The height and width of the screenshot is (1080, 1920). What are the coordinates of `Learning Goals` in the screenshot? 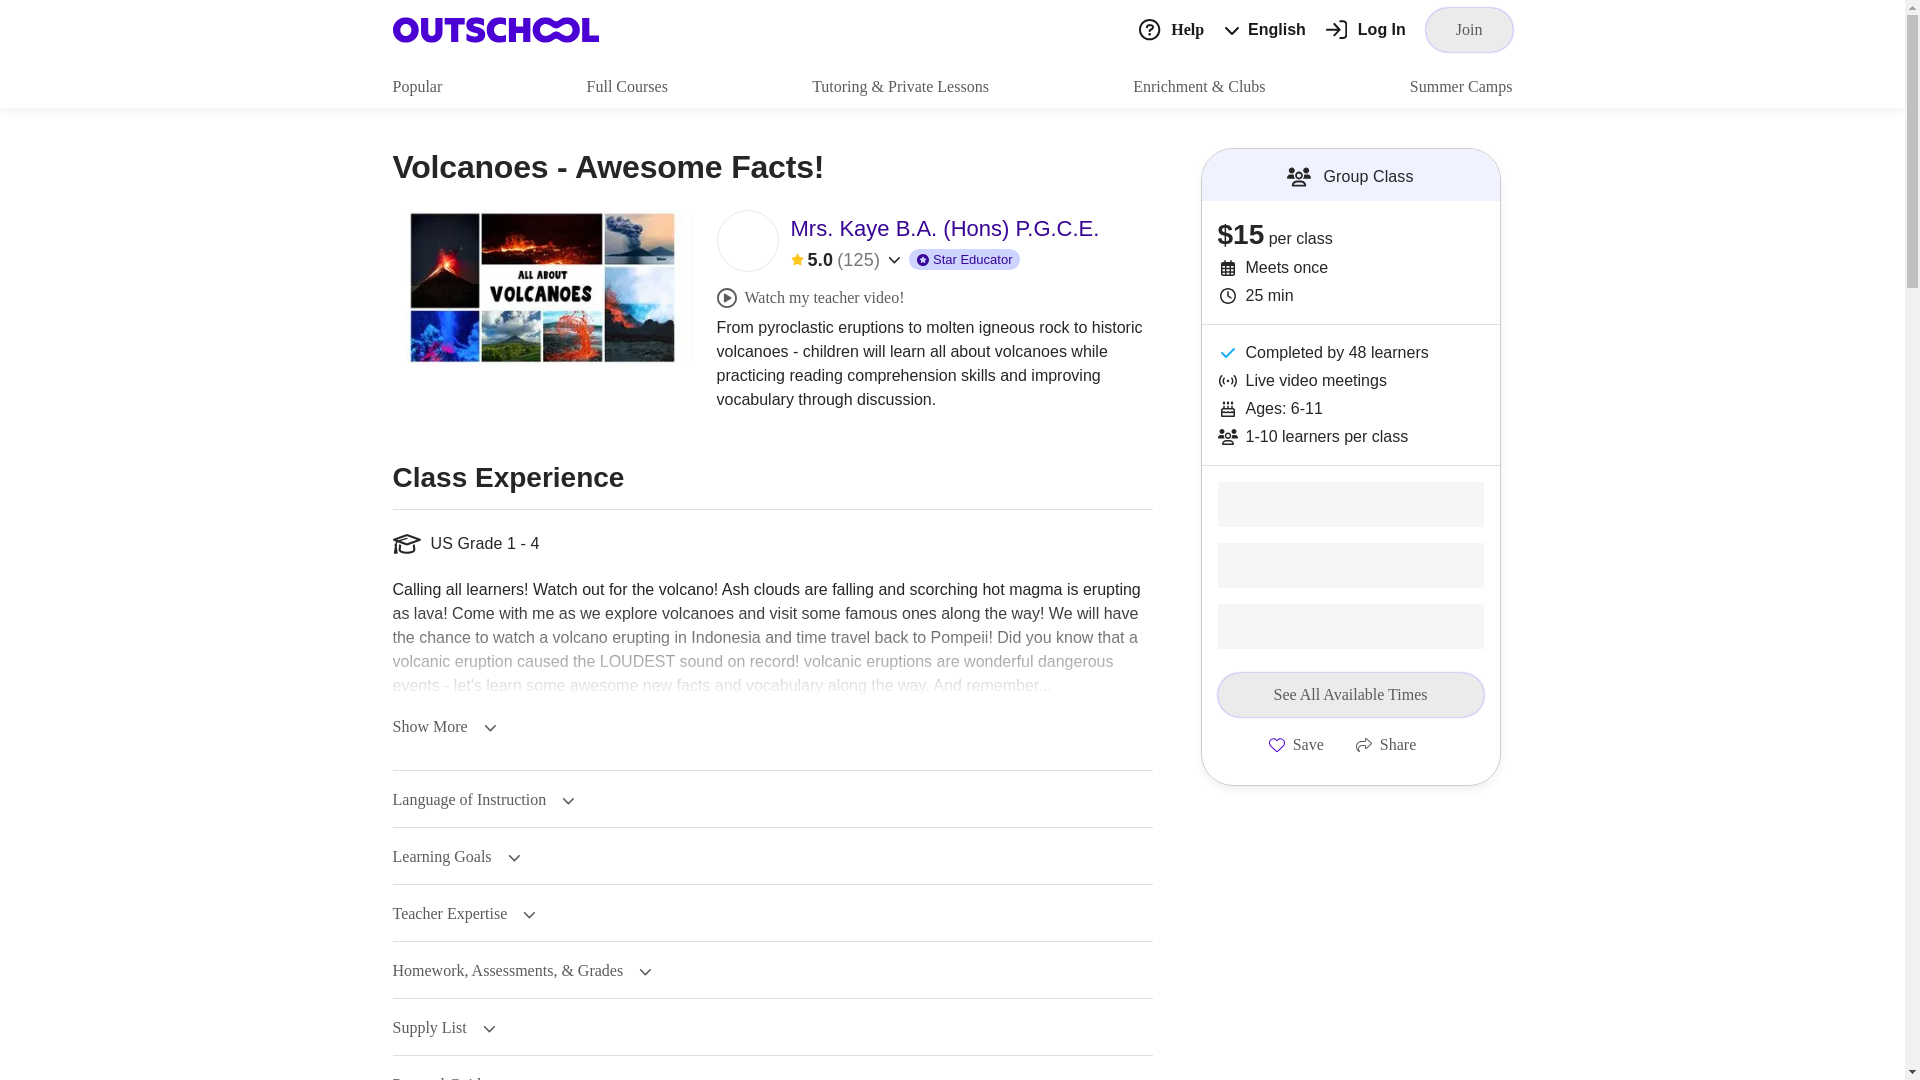 It's located at (456, 856).